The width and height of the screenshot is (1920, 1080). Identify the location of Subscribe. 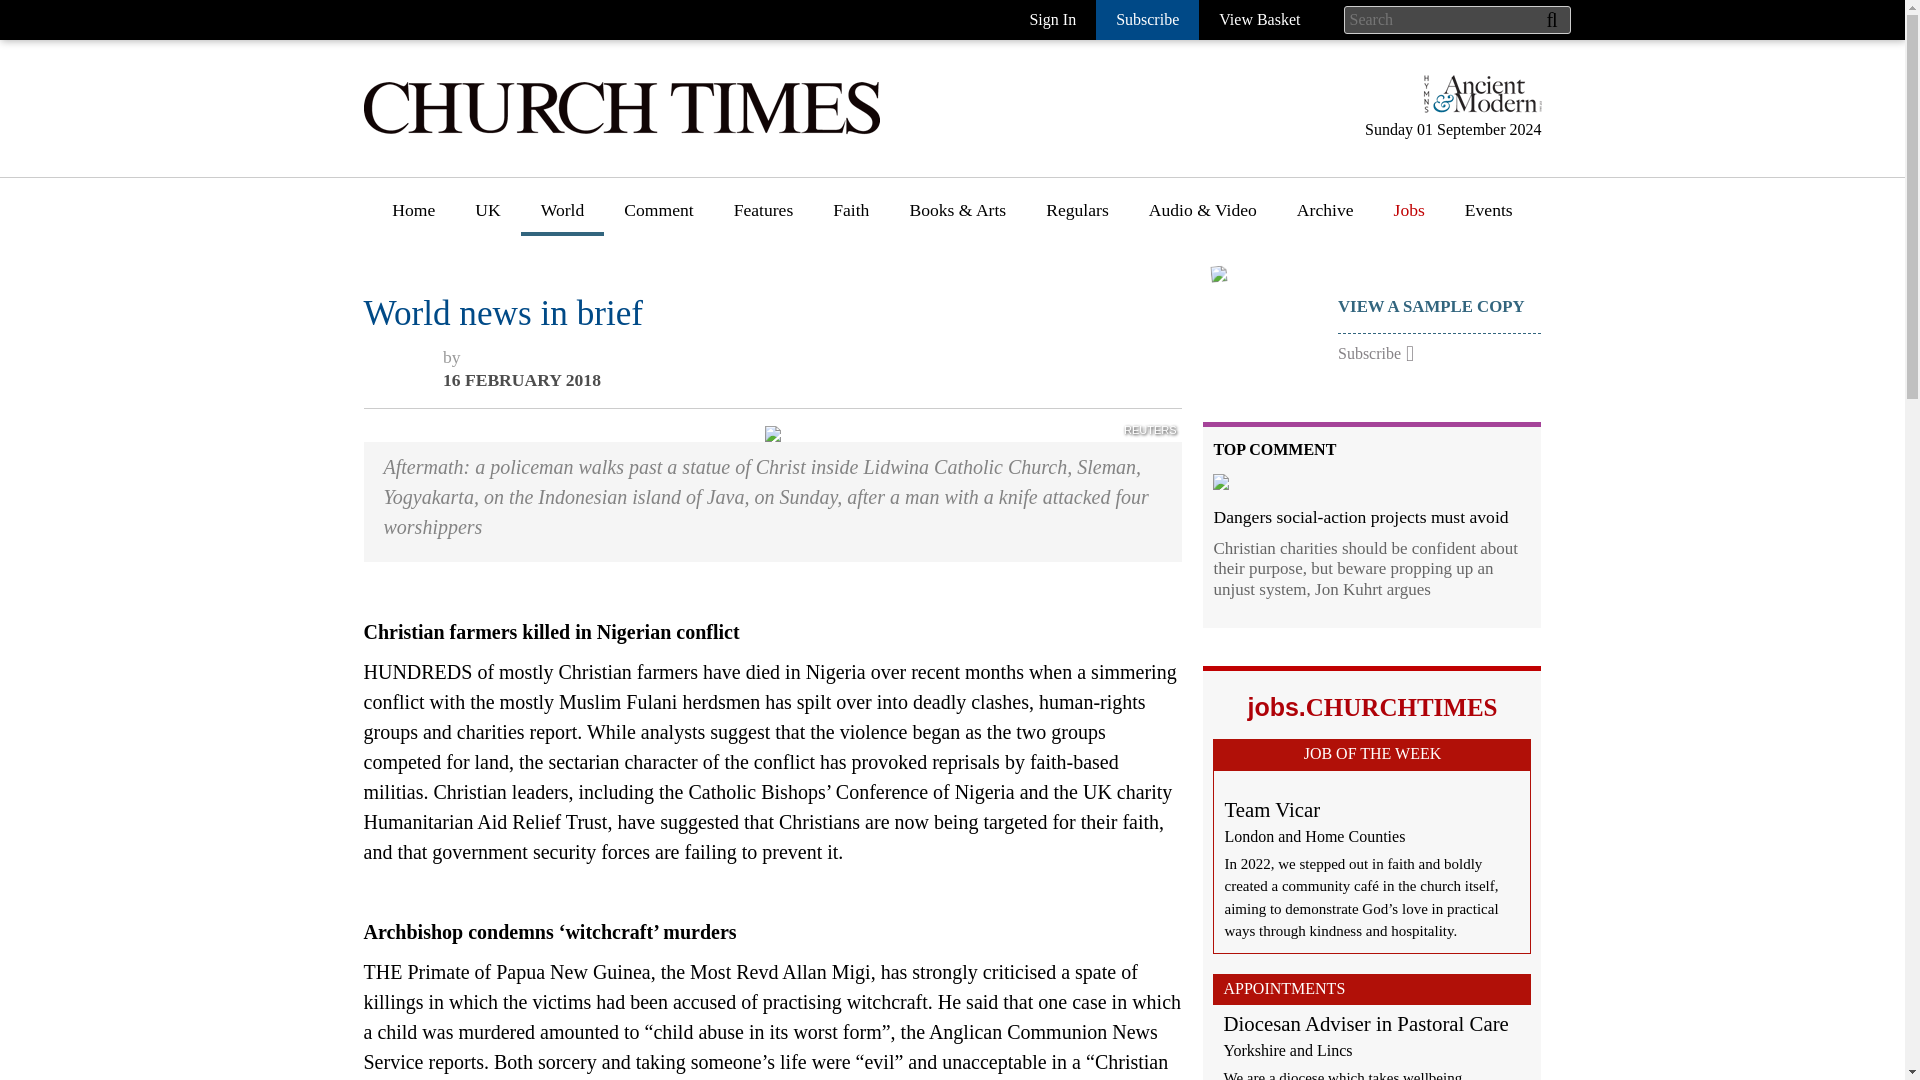
(1147, 20).